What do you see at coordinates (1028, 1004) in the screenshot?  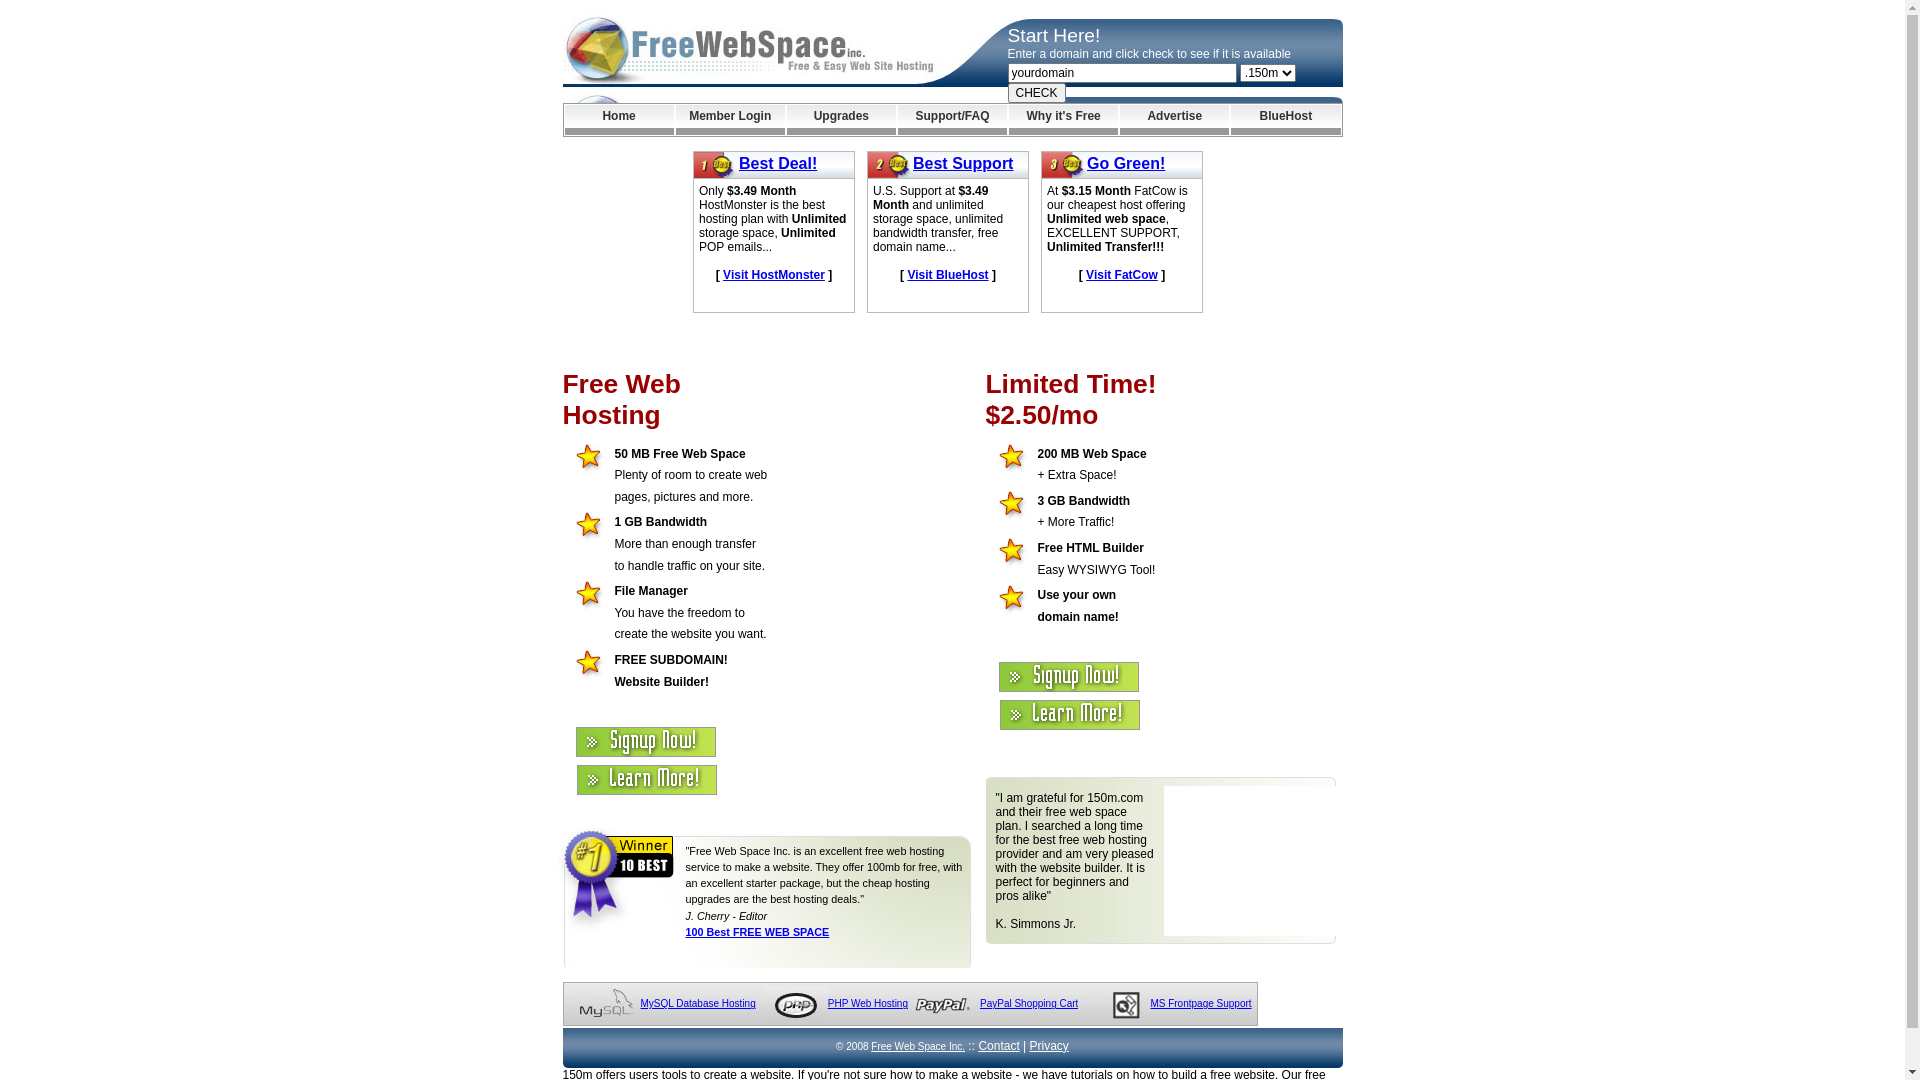 I see `PayPal Shopping Cart` at bounding box center [1028, 1004].